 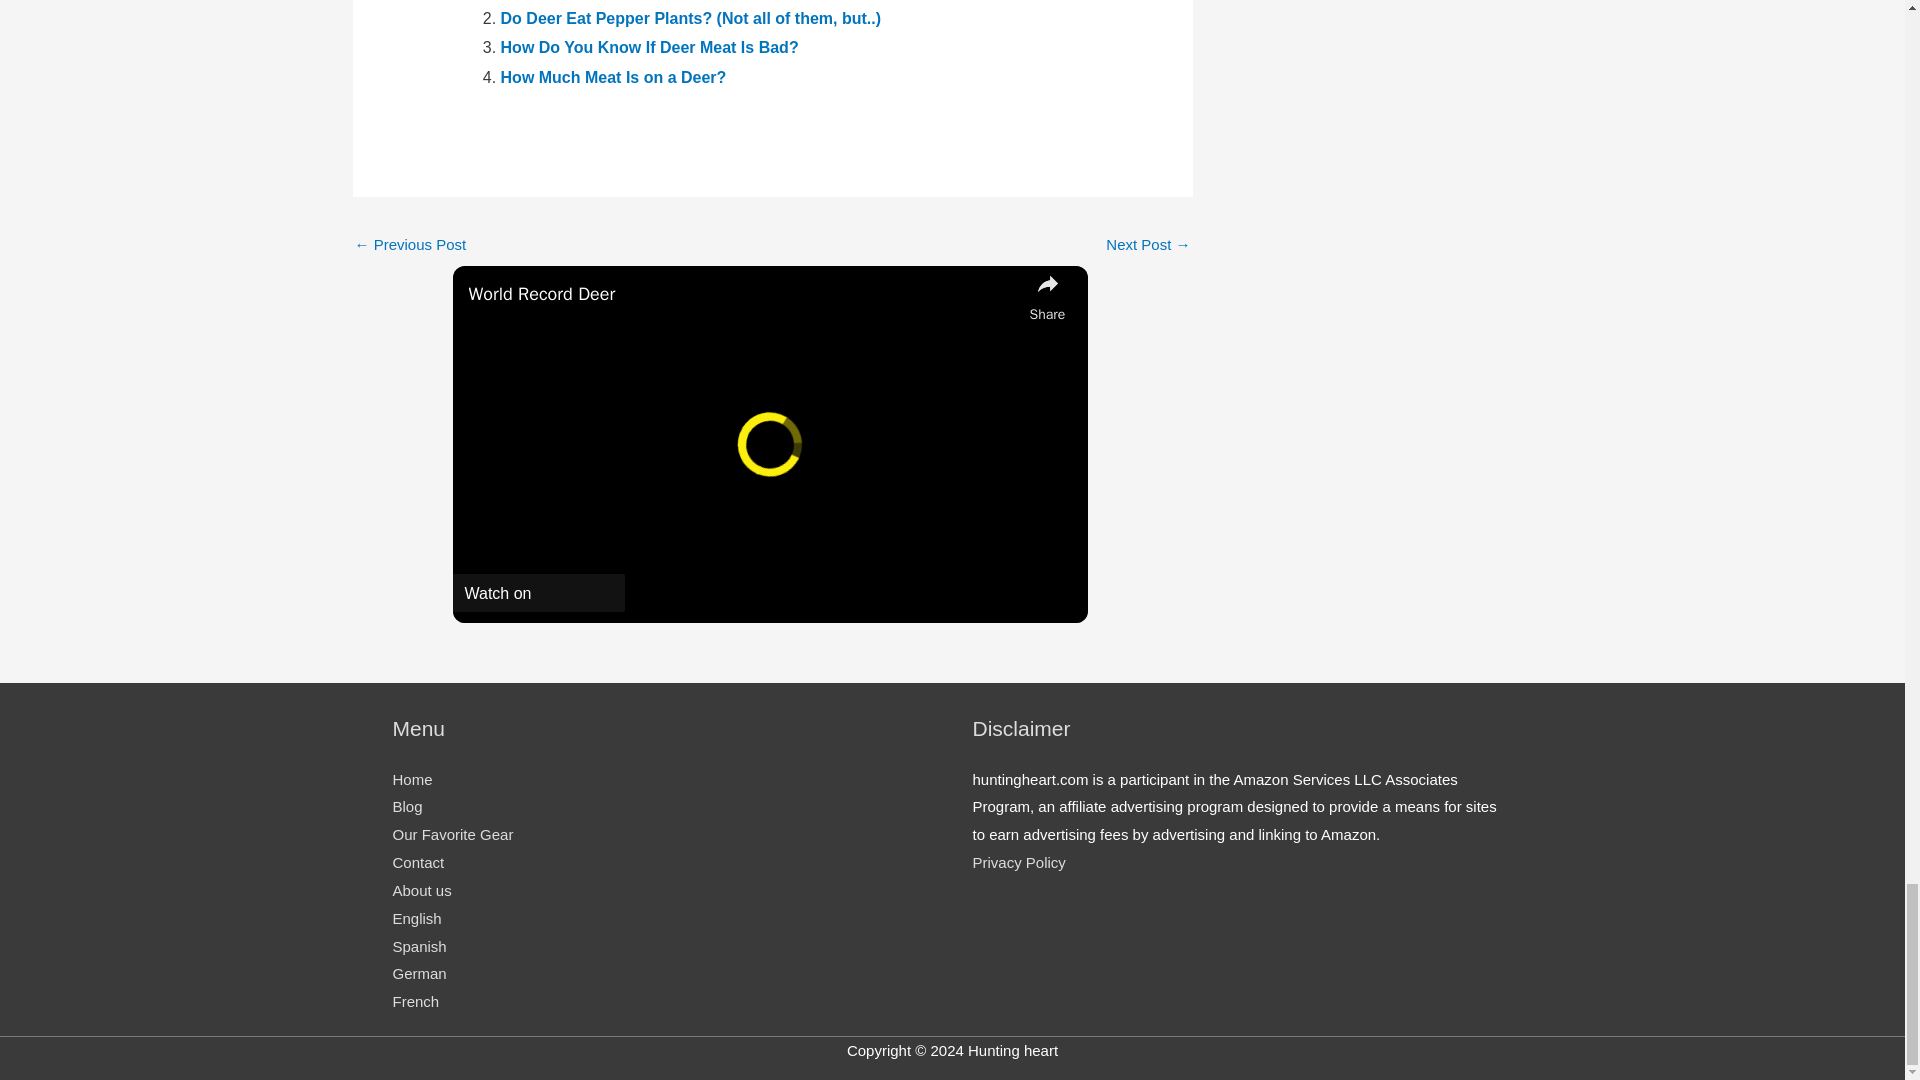 I want to click on How Much Meat Is on a Deer?, so click(x=614, y=78).